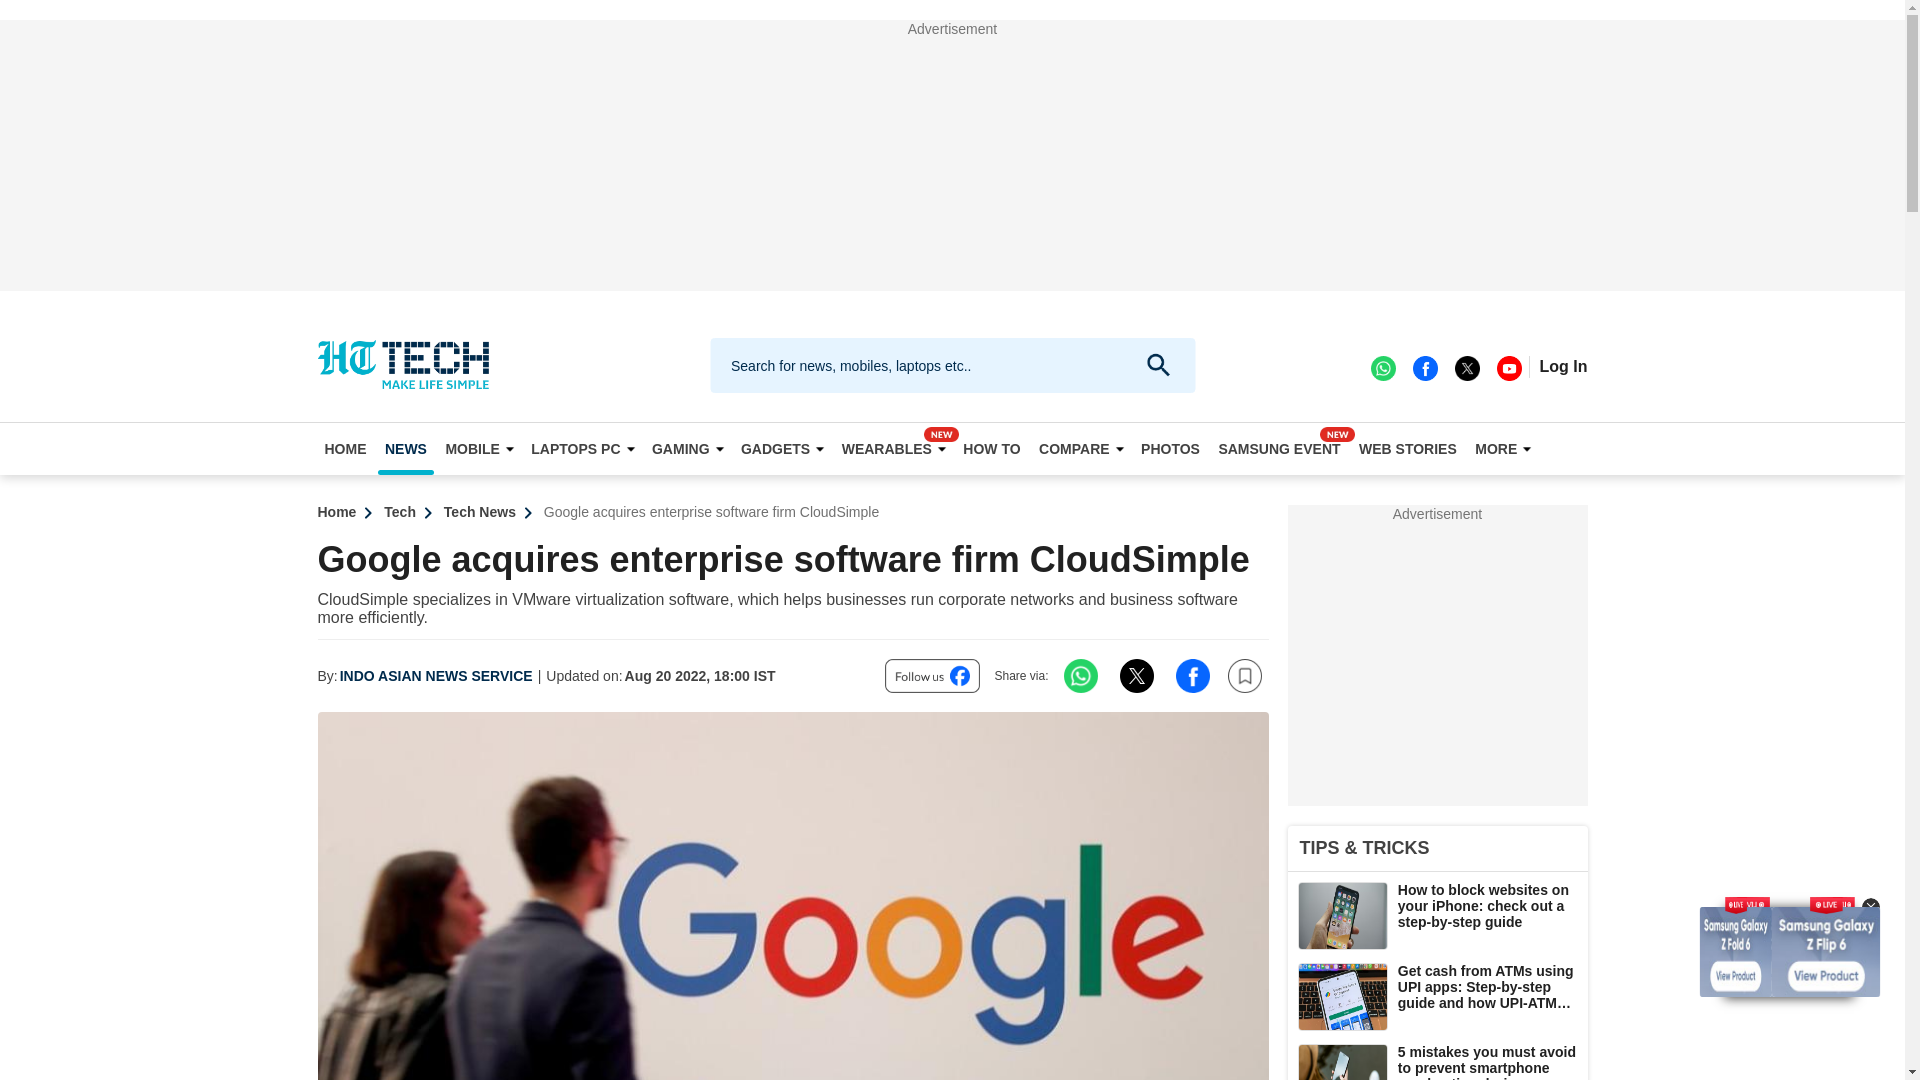 This screenshot has height=1080, width=1920. I want to click on twitter, so click(1466, 367).